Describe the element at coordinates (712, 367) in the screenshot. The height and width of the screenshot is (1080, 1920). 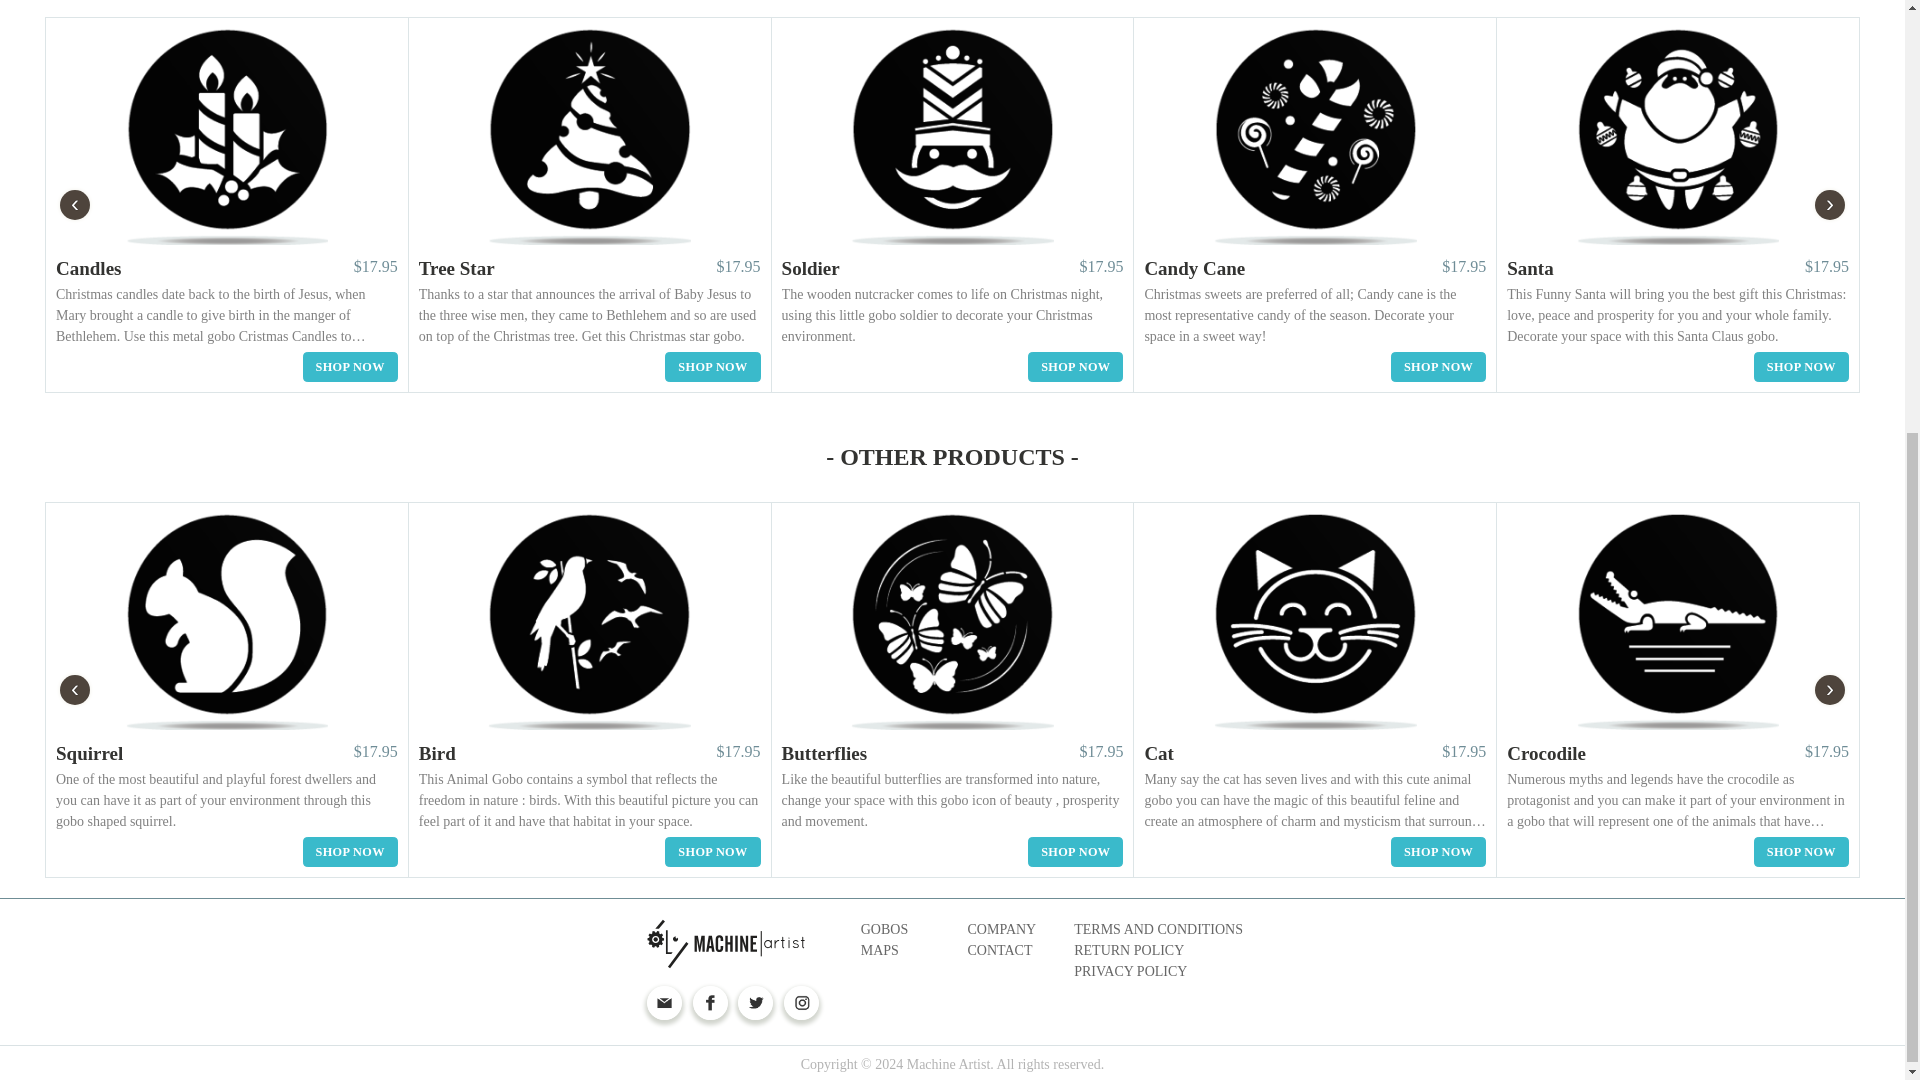
I see `SHOP NOW` at that location.